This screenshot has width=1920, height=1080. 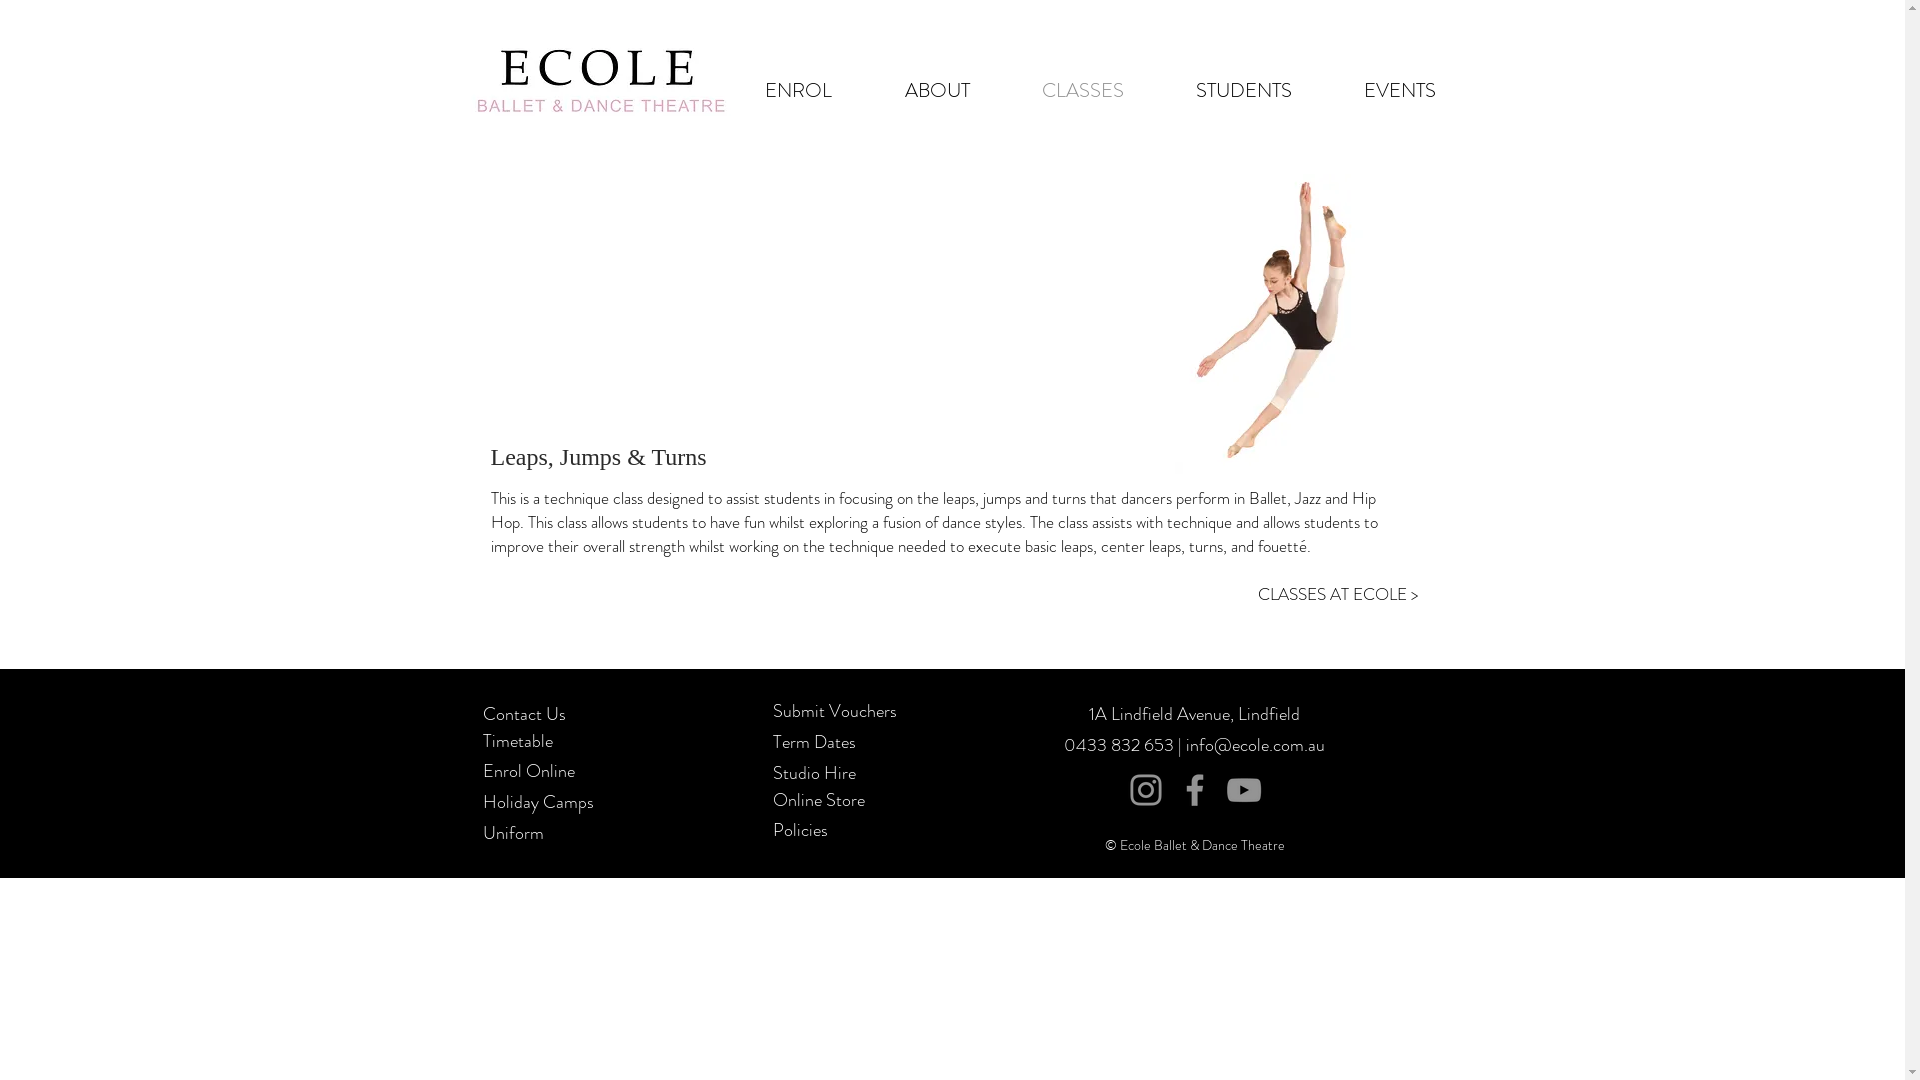 What do you see at coordinates (814, 740) in the screenshot?
I see `Term Dates` at bounding box center [814, 740].